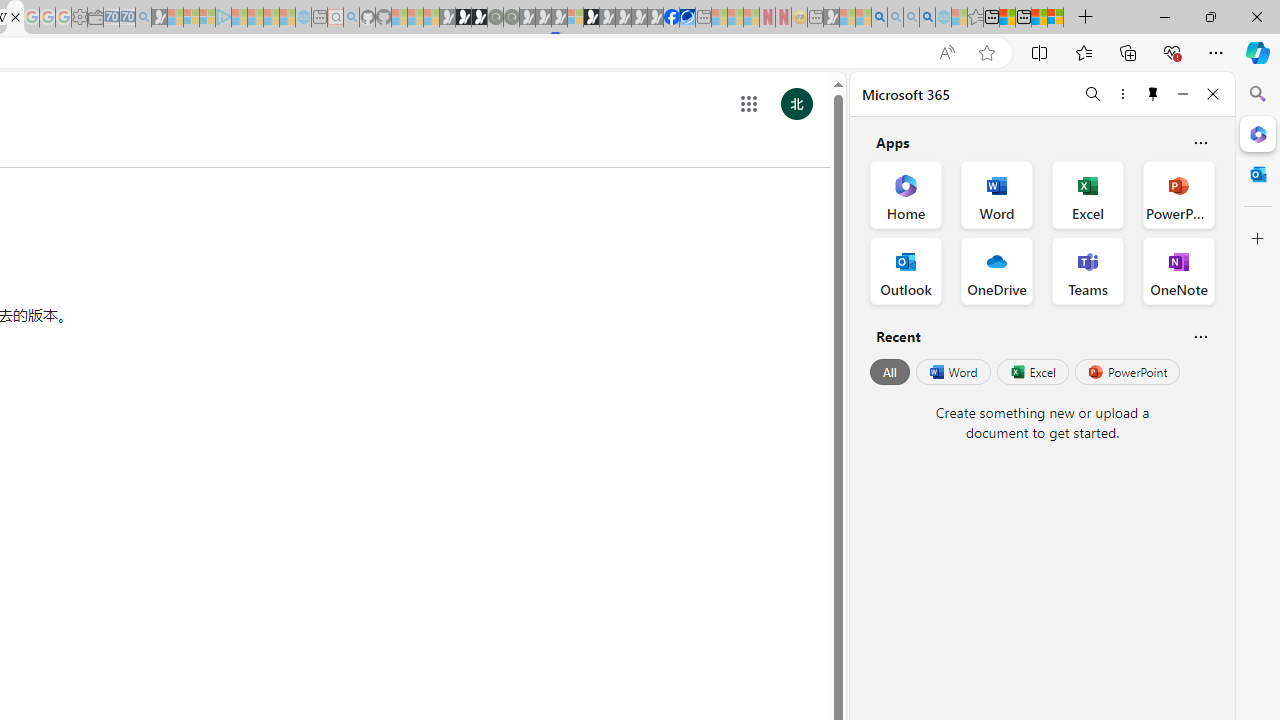  What do you see at coordinates (672, 18) in the screenshot?
I see `Nordace | Facebook` at bounding box center [672, 18].